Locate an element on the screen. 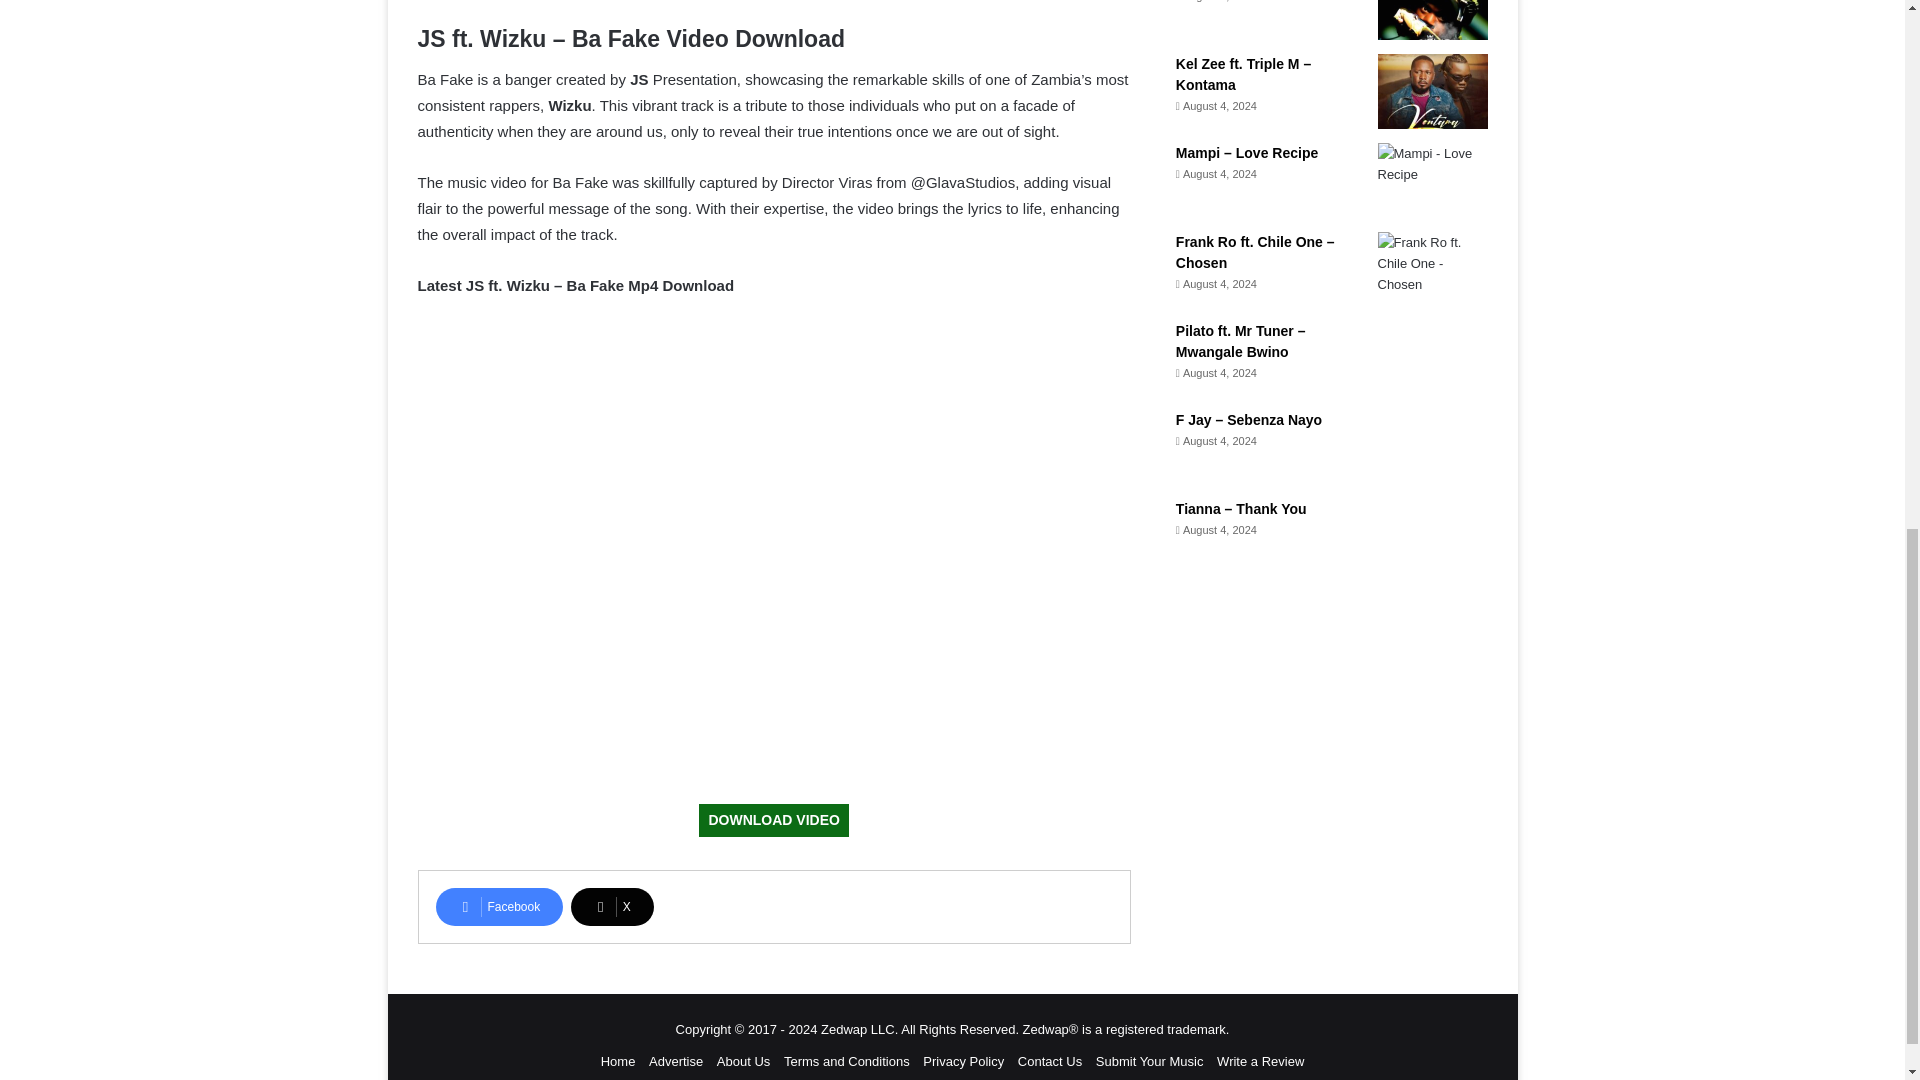 This screenshot has height=1080, width=1920. DOWNLOAD VIDEO is located at coordinates (773, 820).